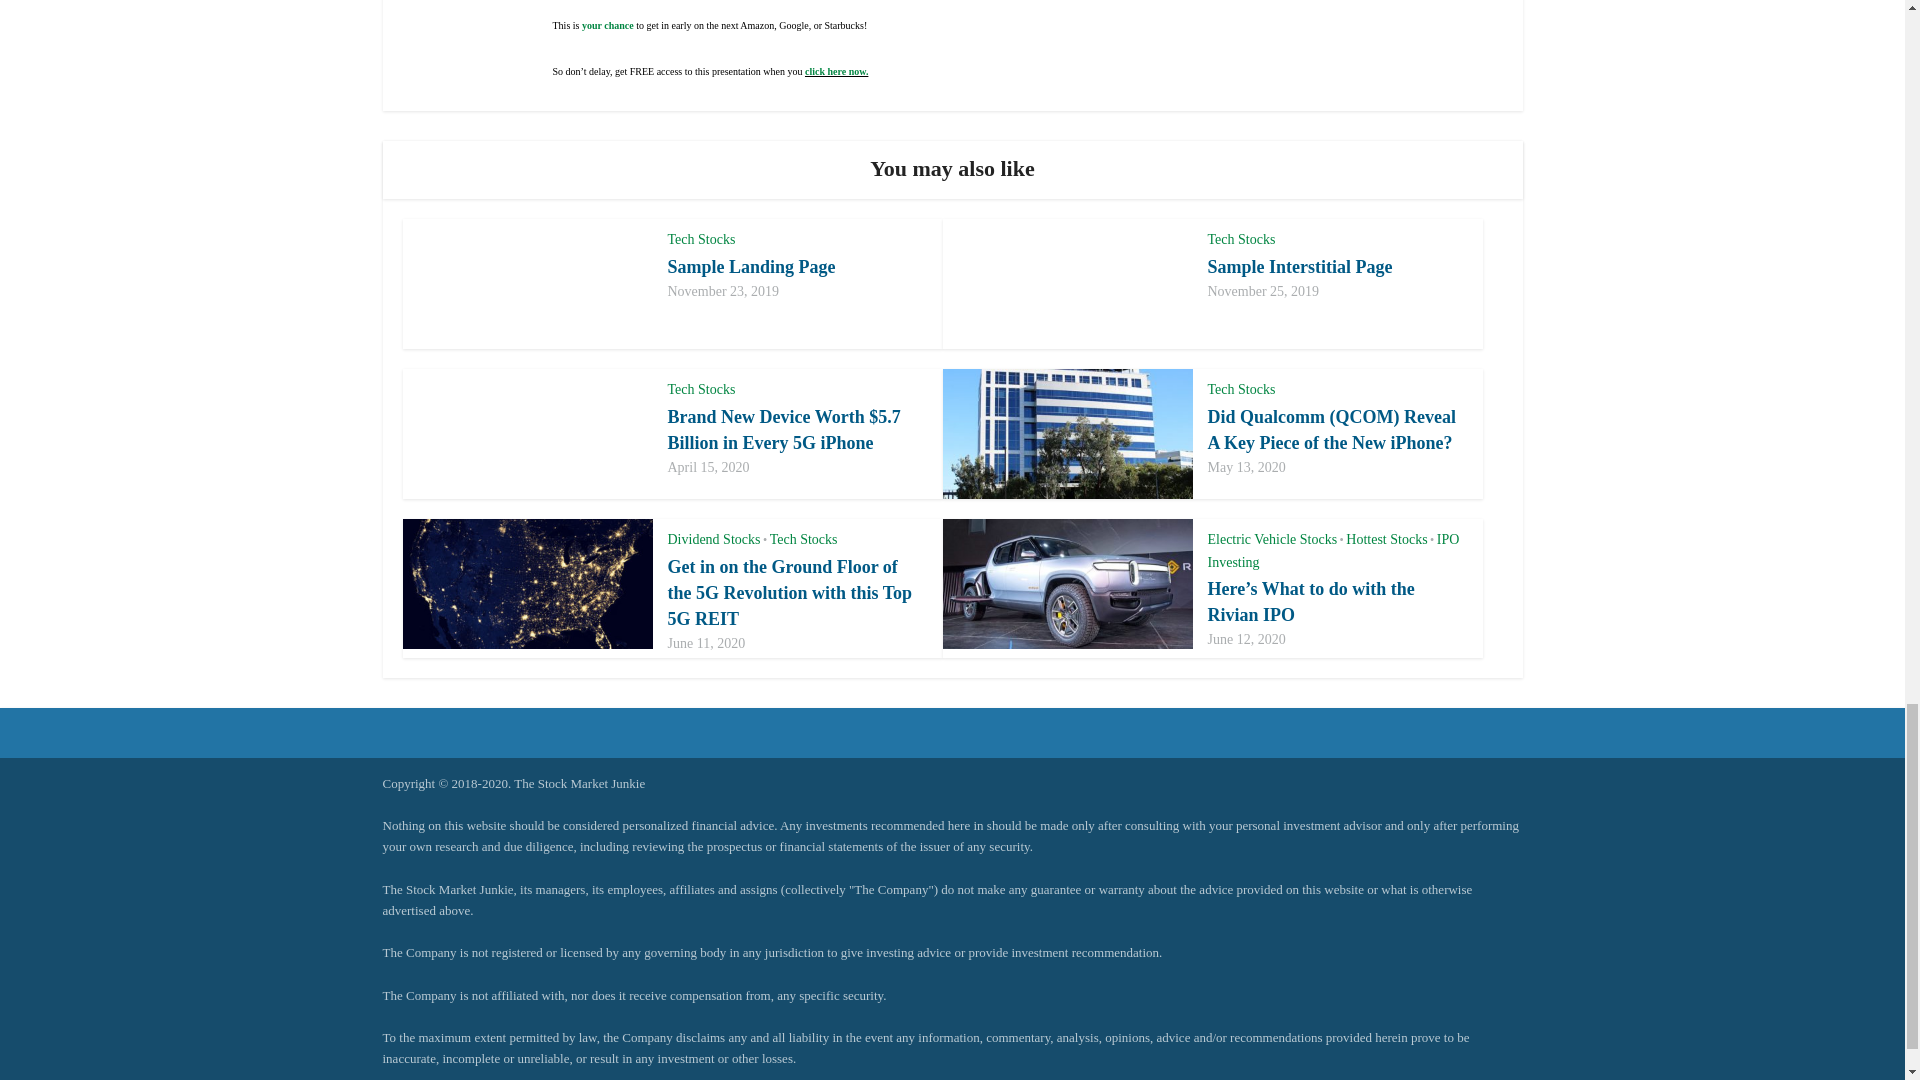 The image size is (1920, 1080). I want to click on click here now., so click(836, 70).